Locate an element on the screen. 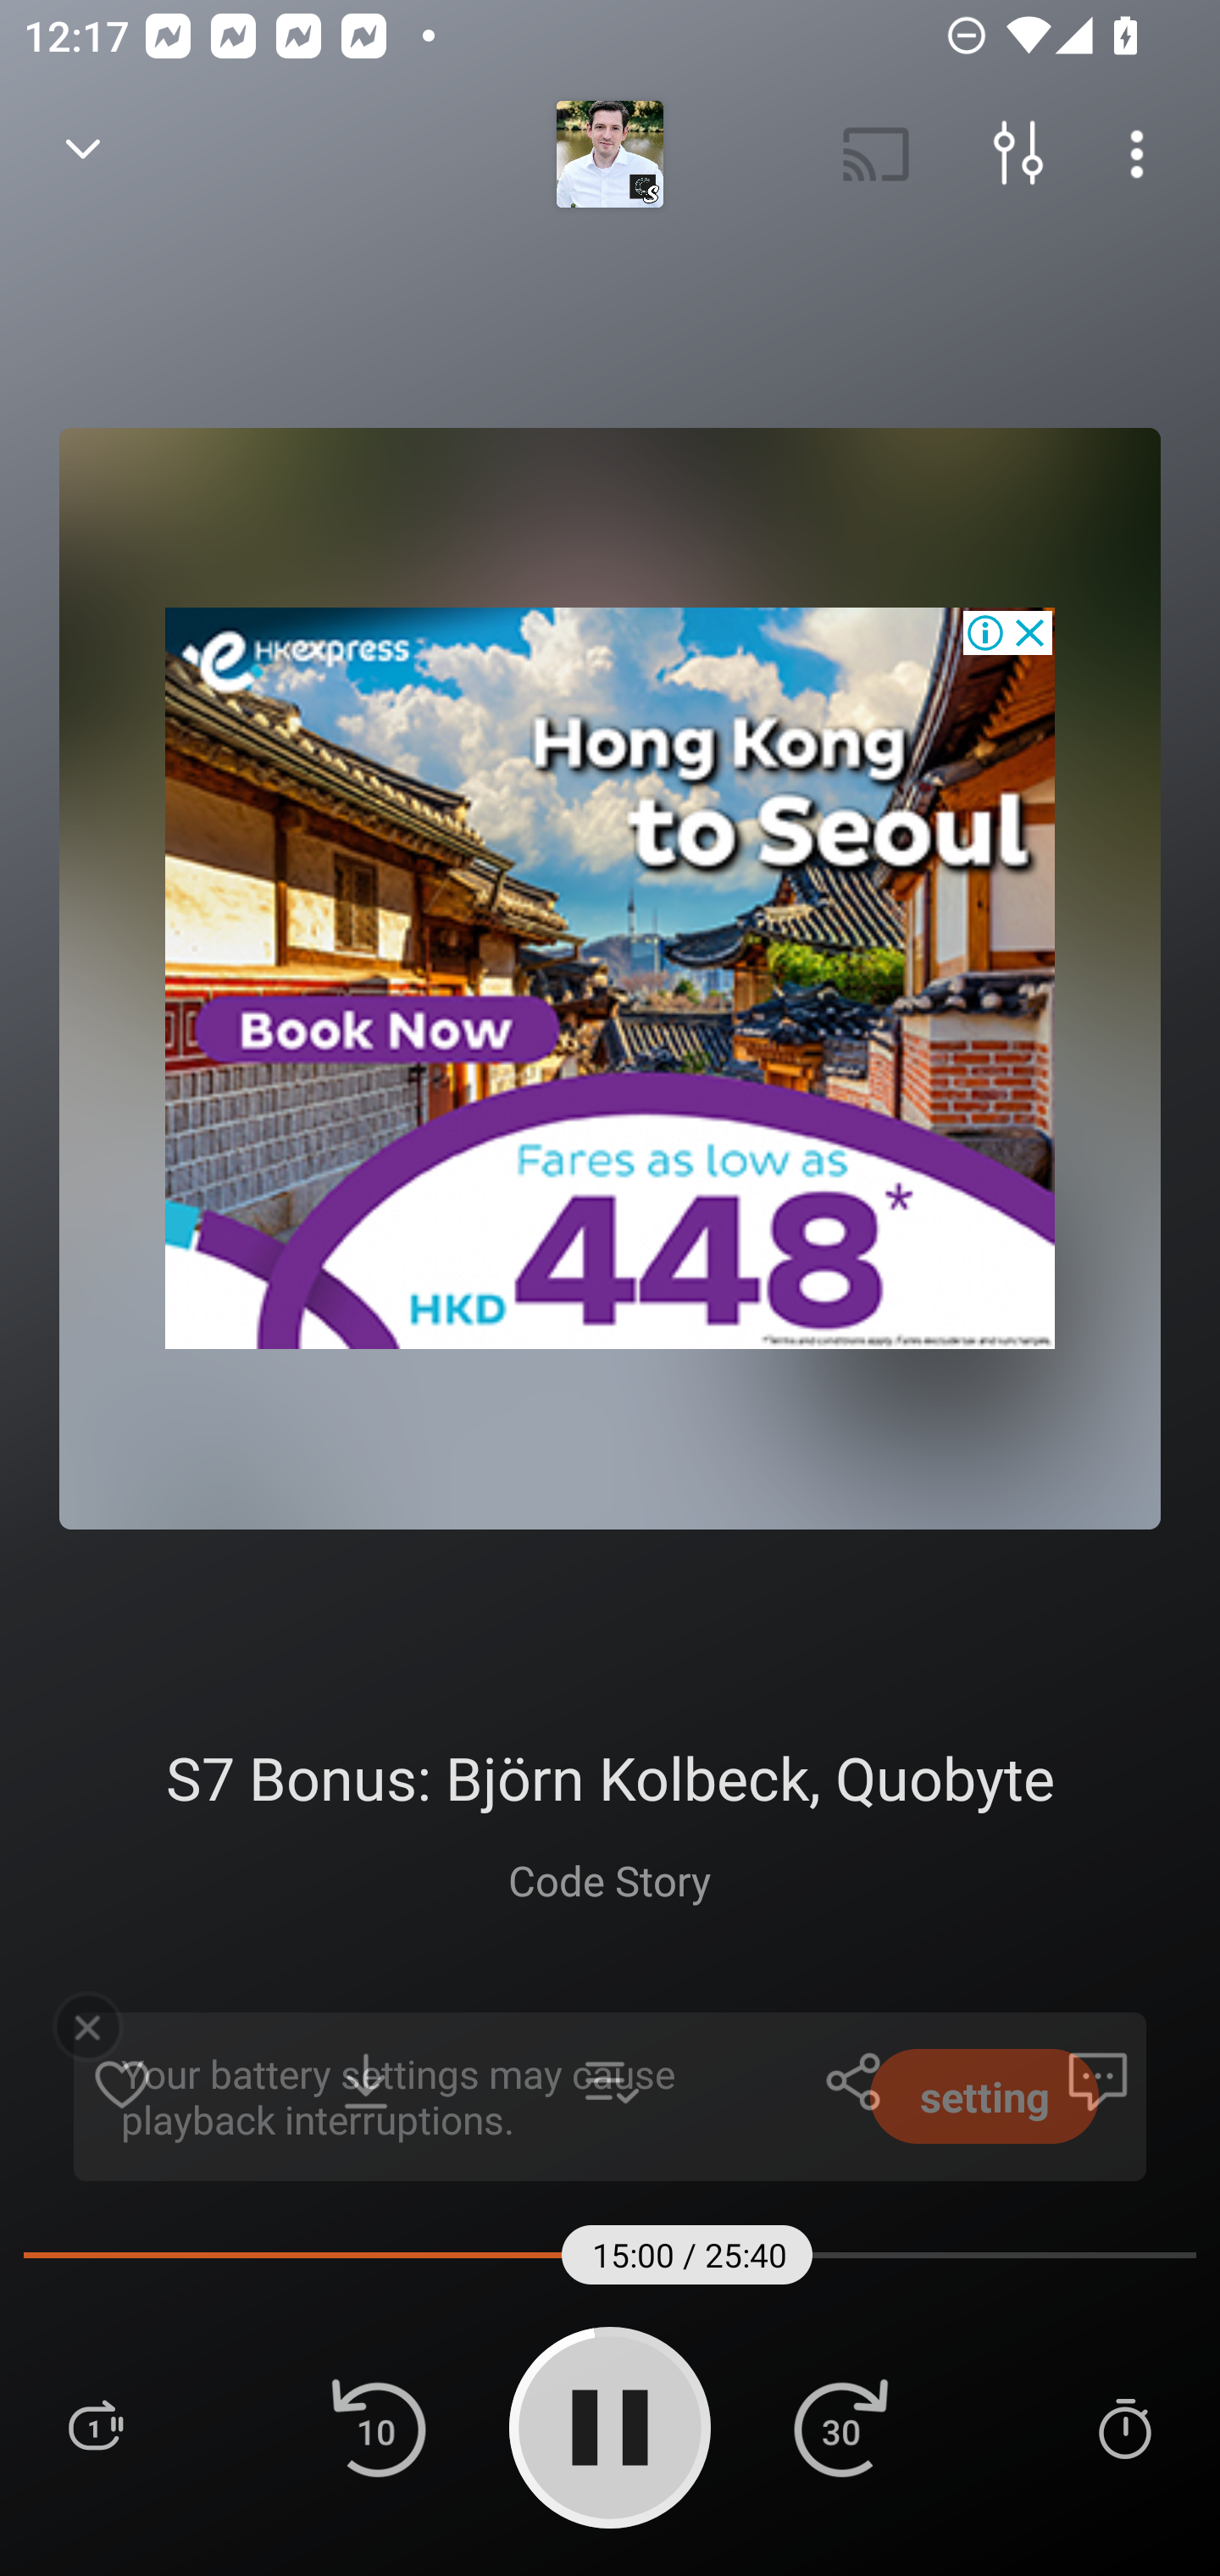 This screenshot has height=2576, width=1220. Add to playlist is located at coordinates (610, 2081).